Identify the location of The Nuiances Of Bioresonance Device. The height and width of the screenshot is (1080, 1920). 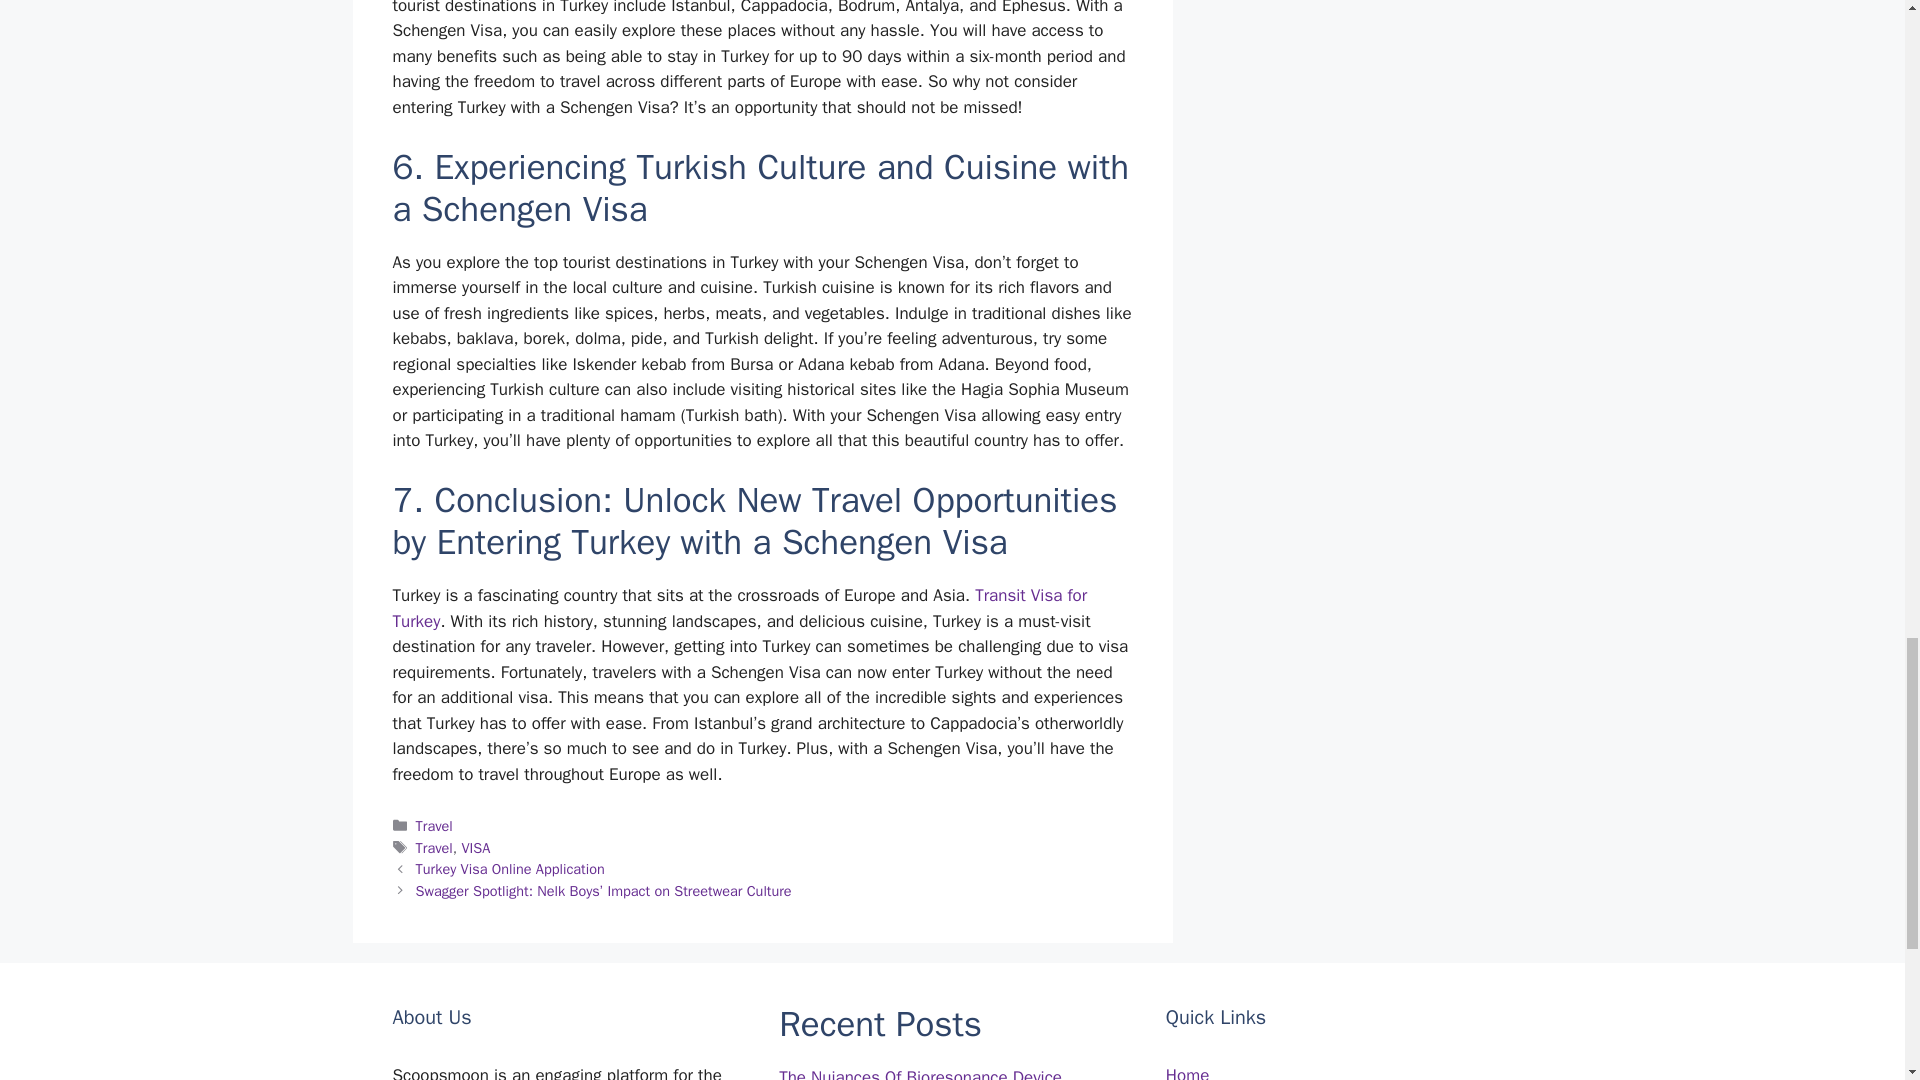
(920, 1074).